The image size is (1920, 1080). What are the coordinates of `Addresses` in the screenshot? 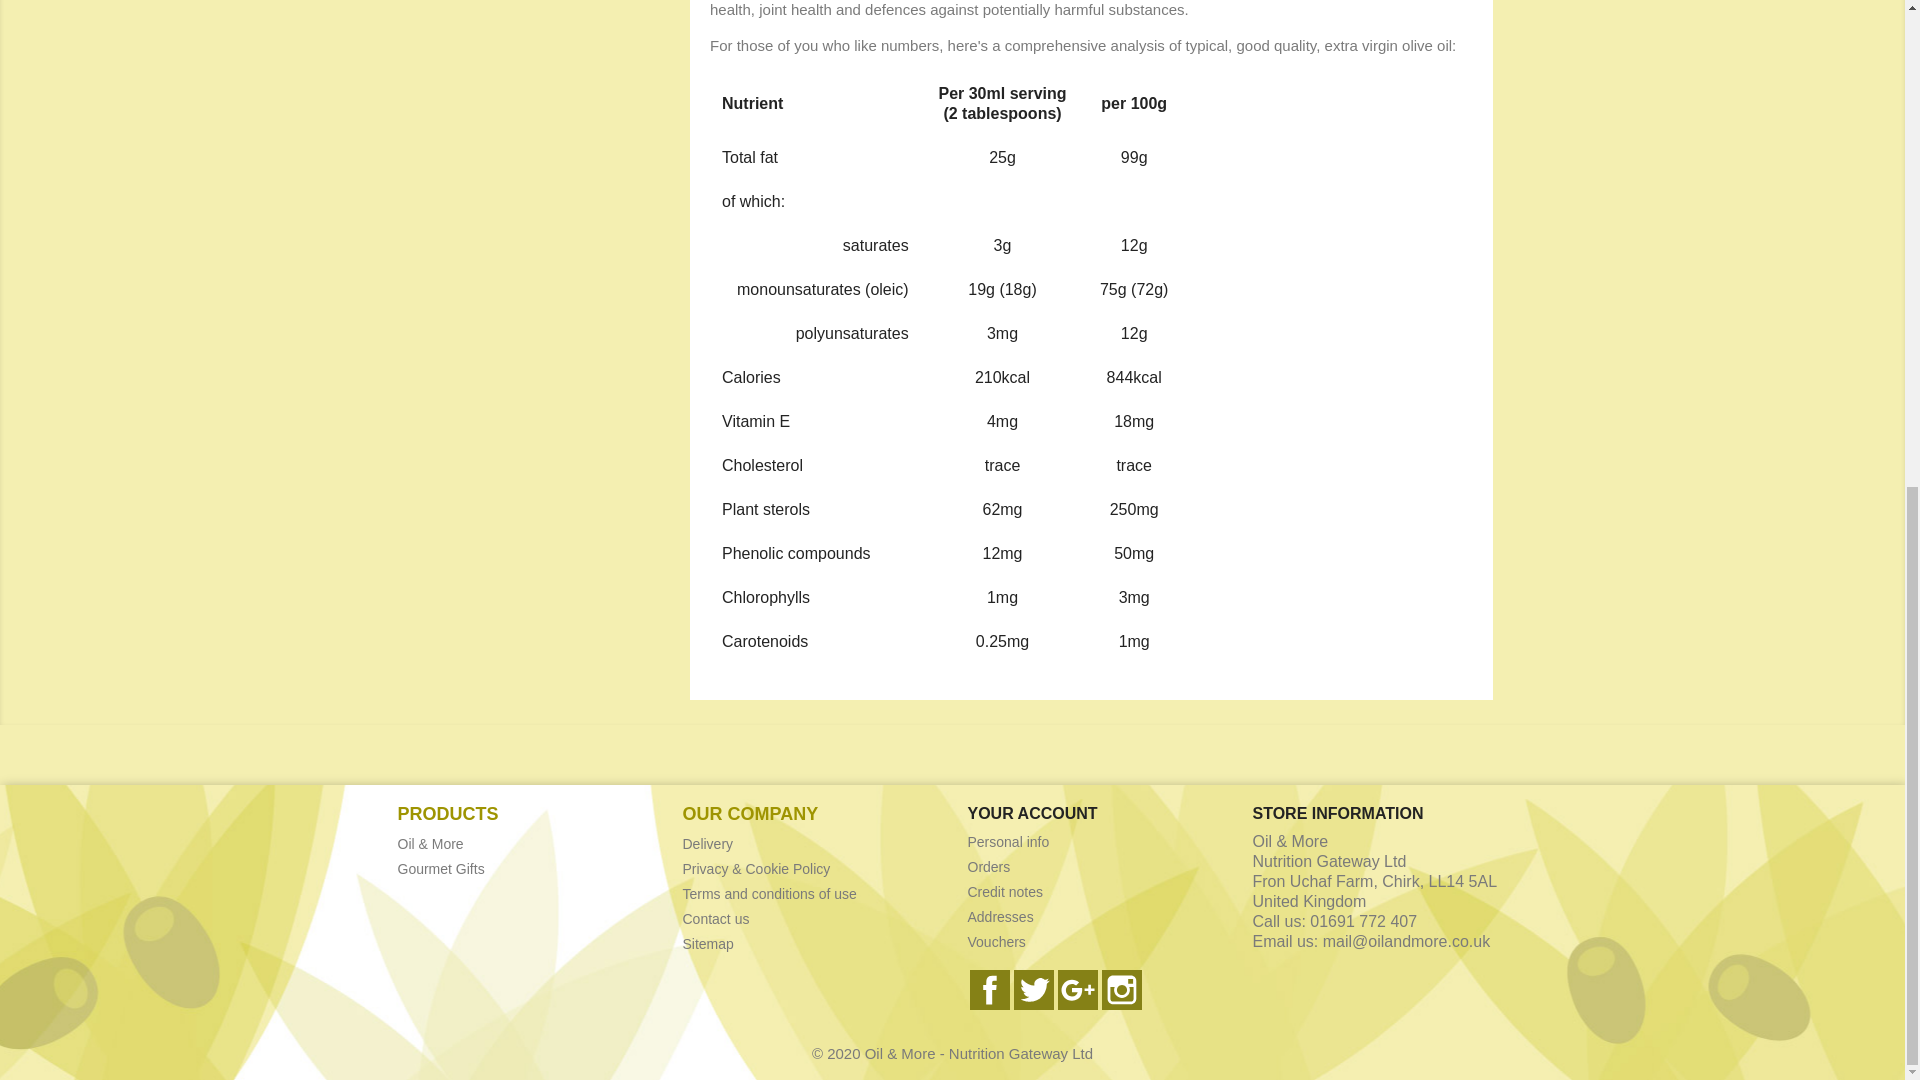 It's located at (1000, 916).